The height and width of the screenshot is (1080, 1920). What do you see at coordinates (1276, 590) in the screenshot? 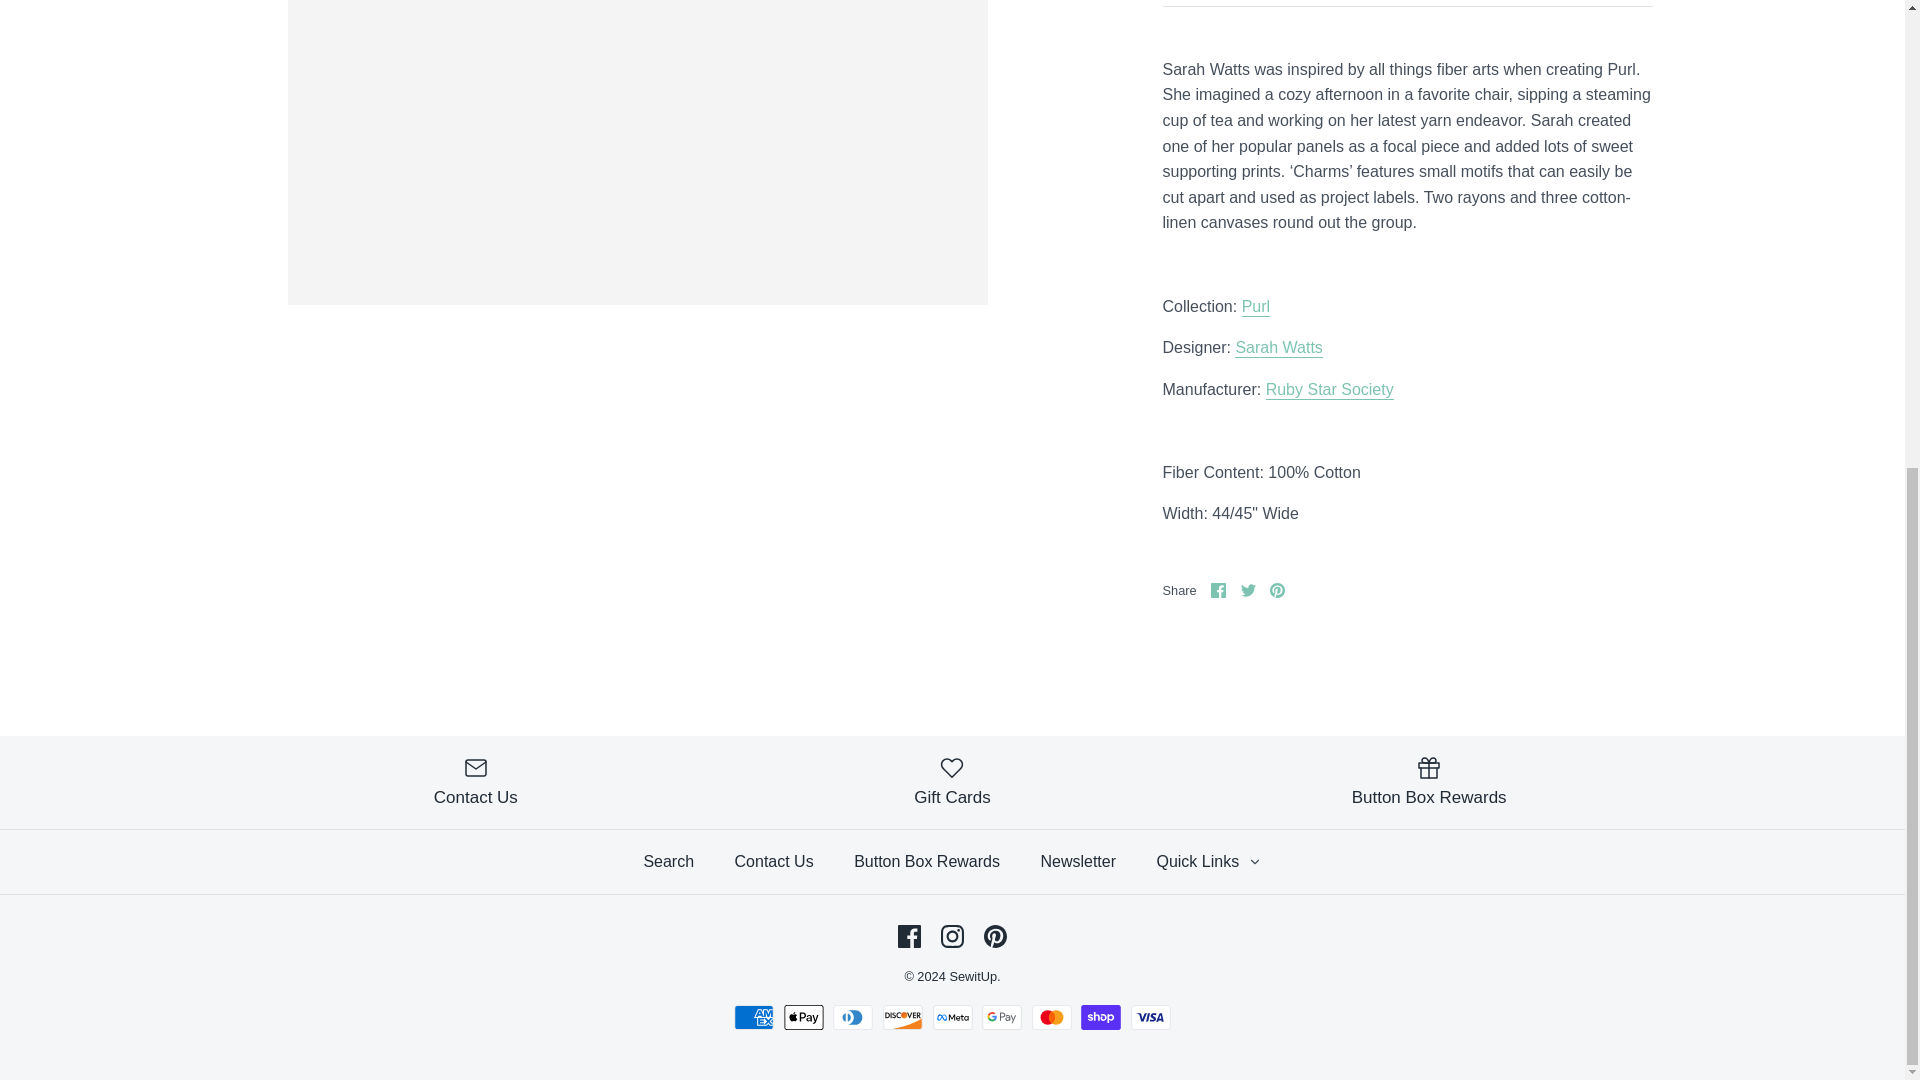
I see `Pinterest` at bounding box center [1276, 590].